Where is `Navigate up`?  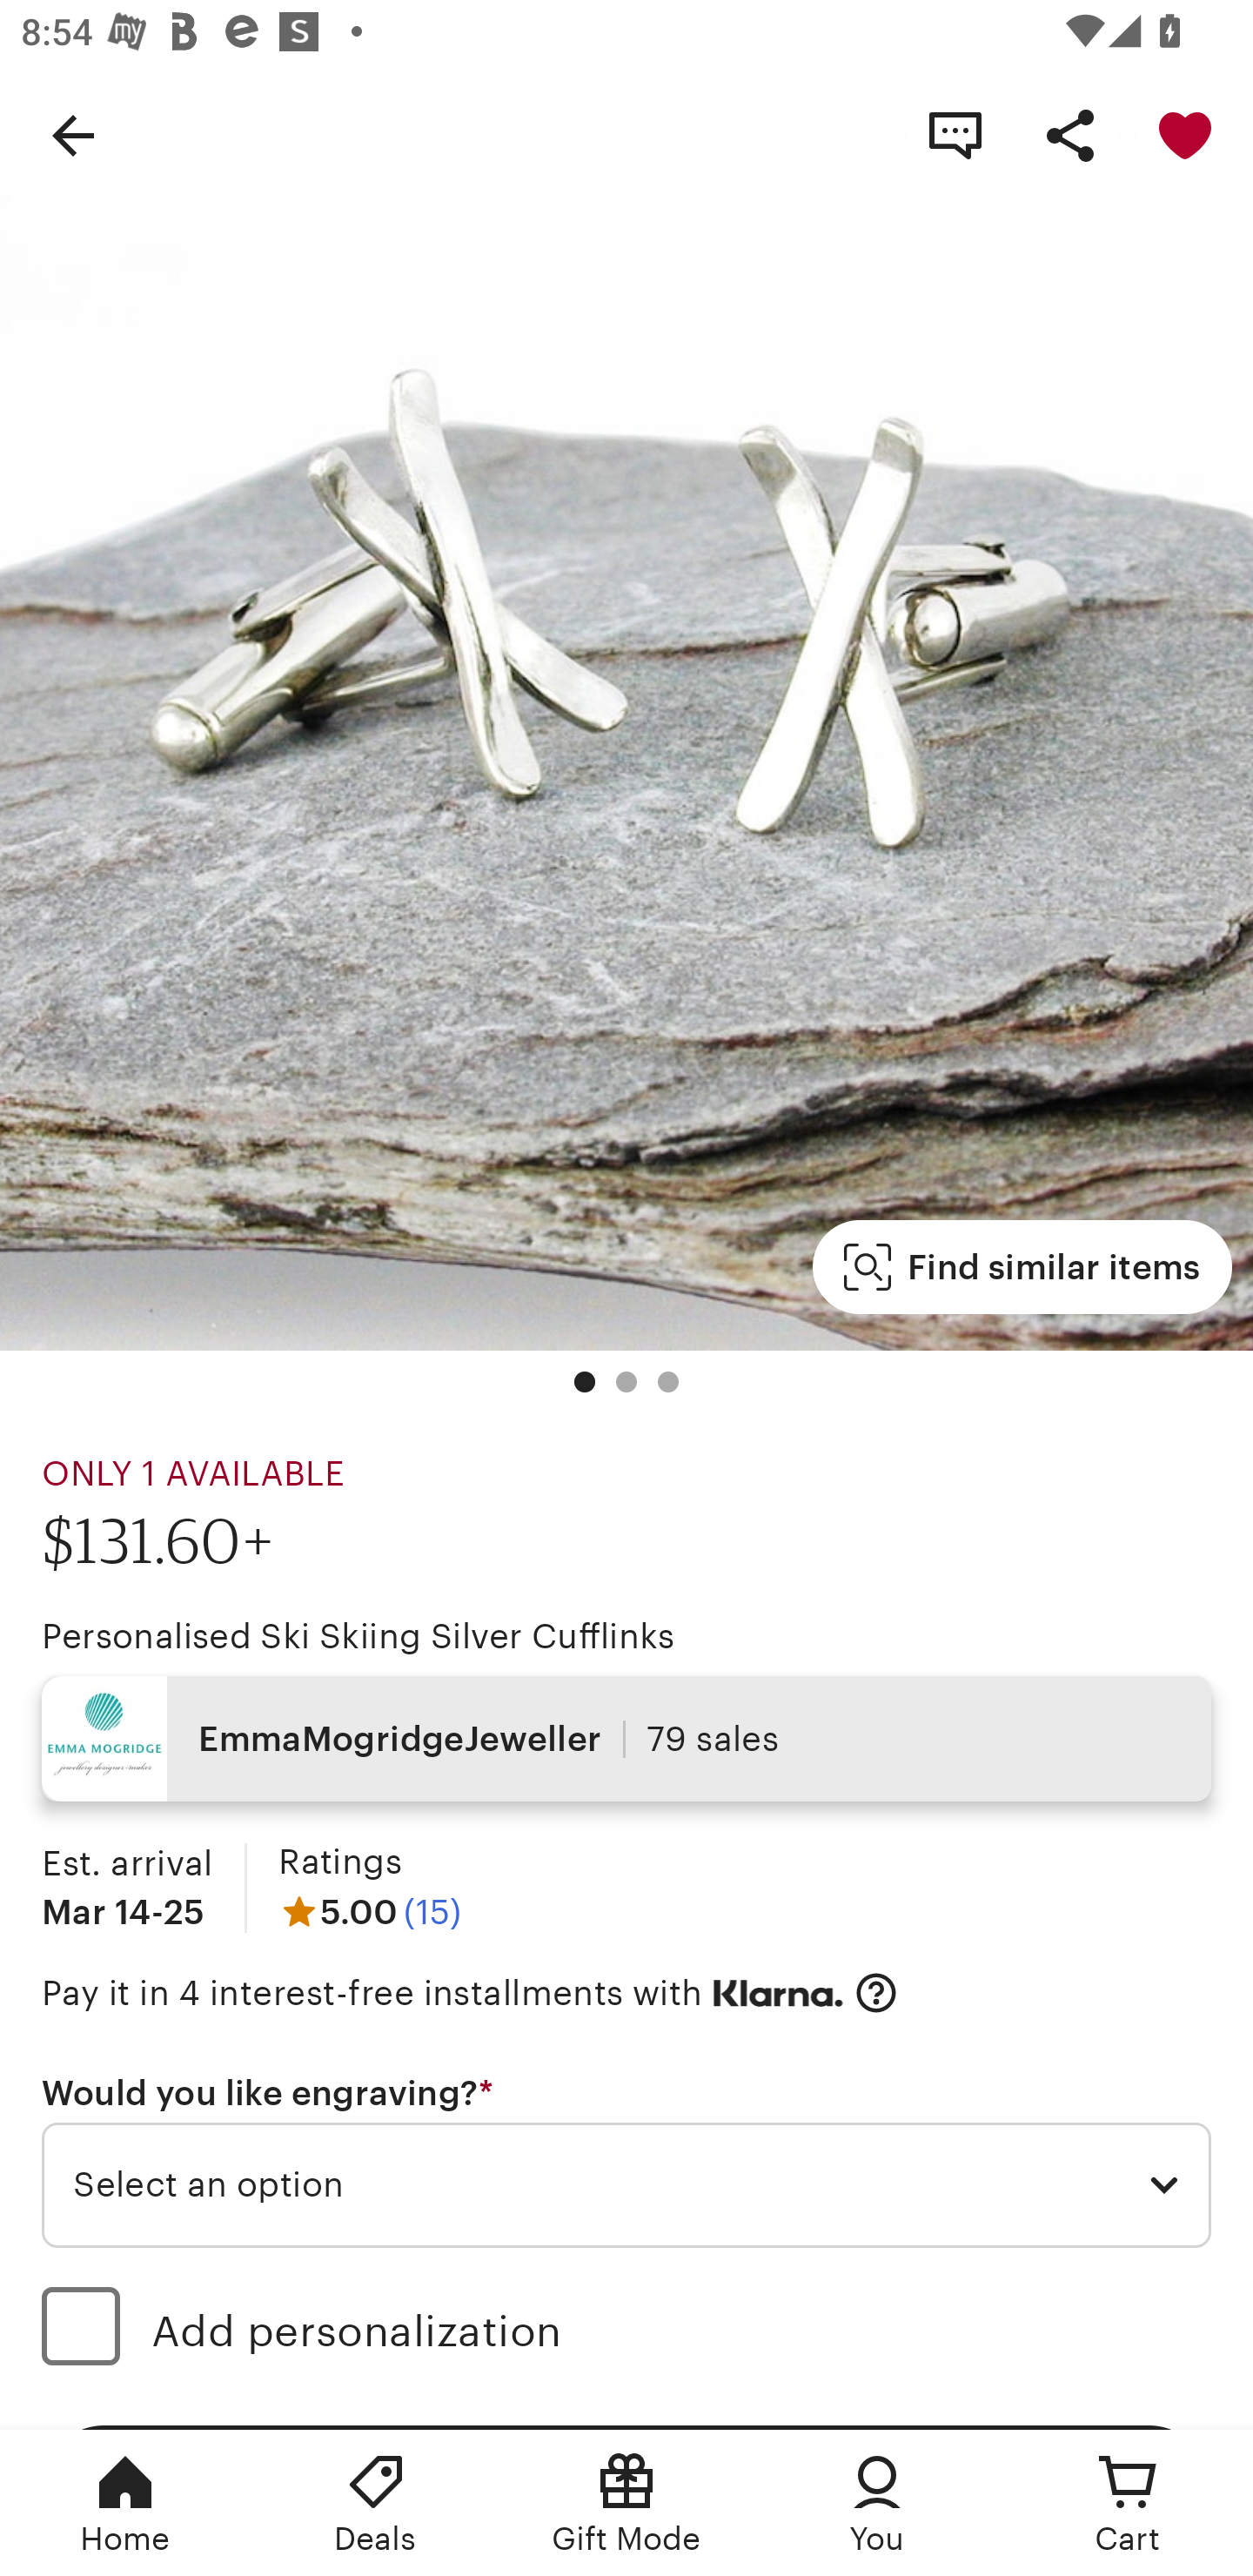 Navigate up is located at coordinates (73, 134).